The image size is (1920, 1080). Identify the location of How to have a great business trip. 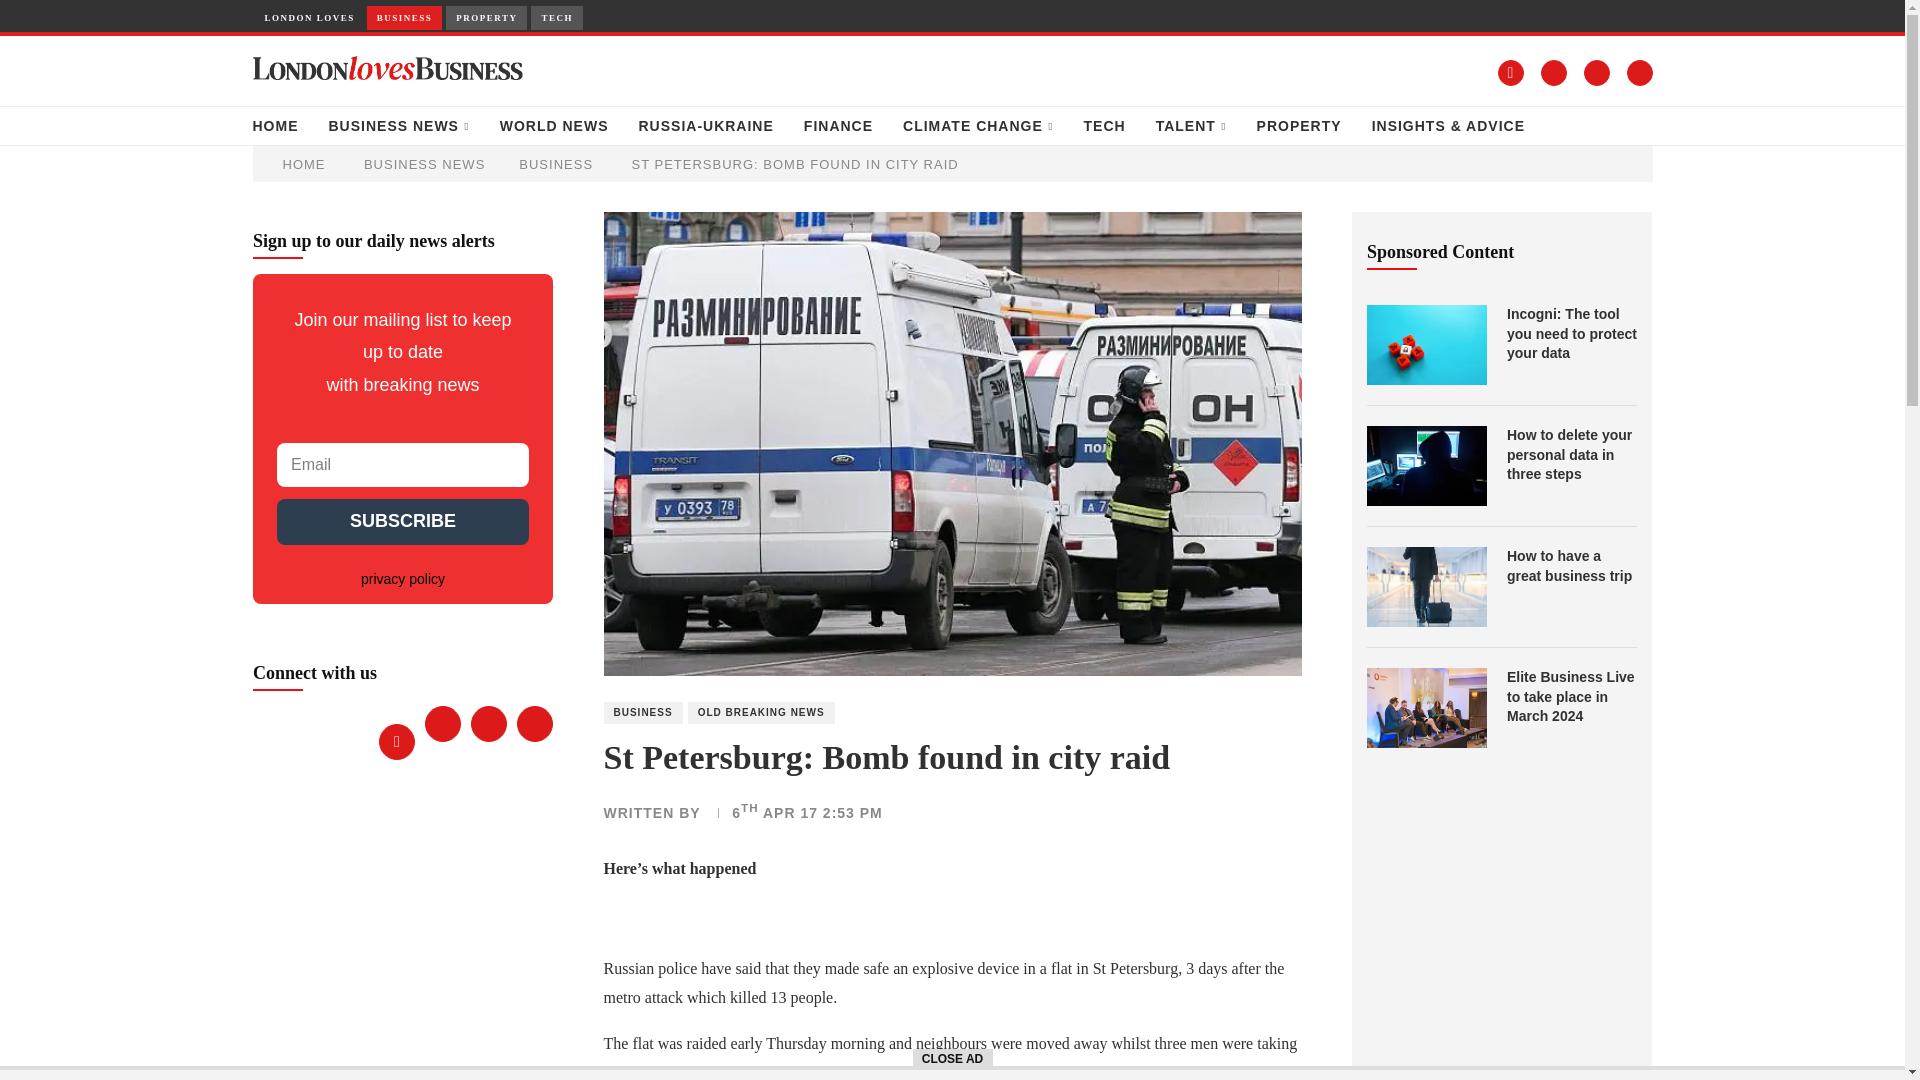
(1426, 586).